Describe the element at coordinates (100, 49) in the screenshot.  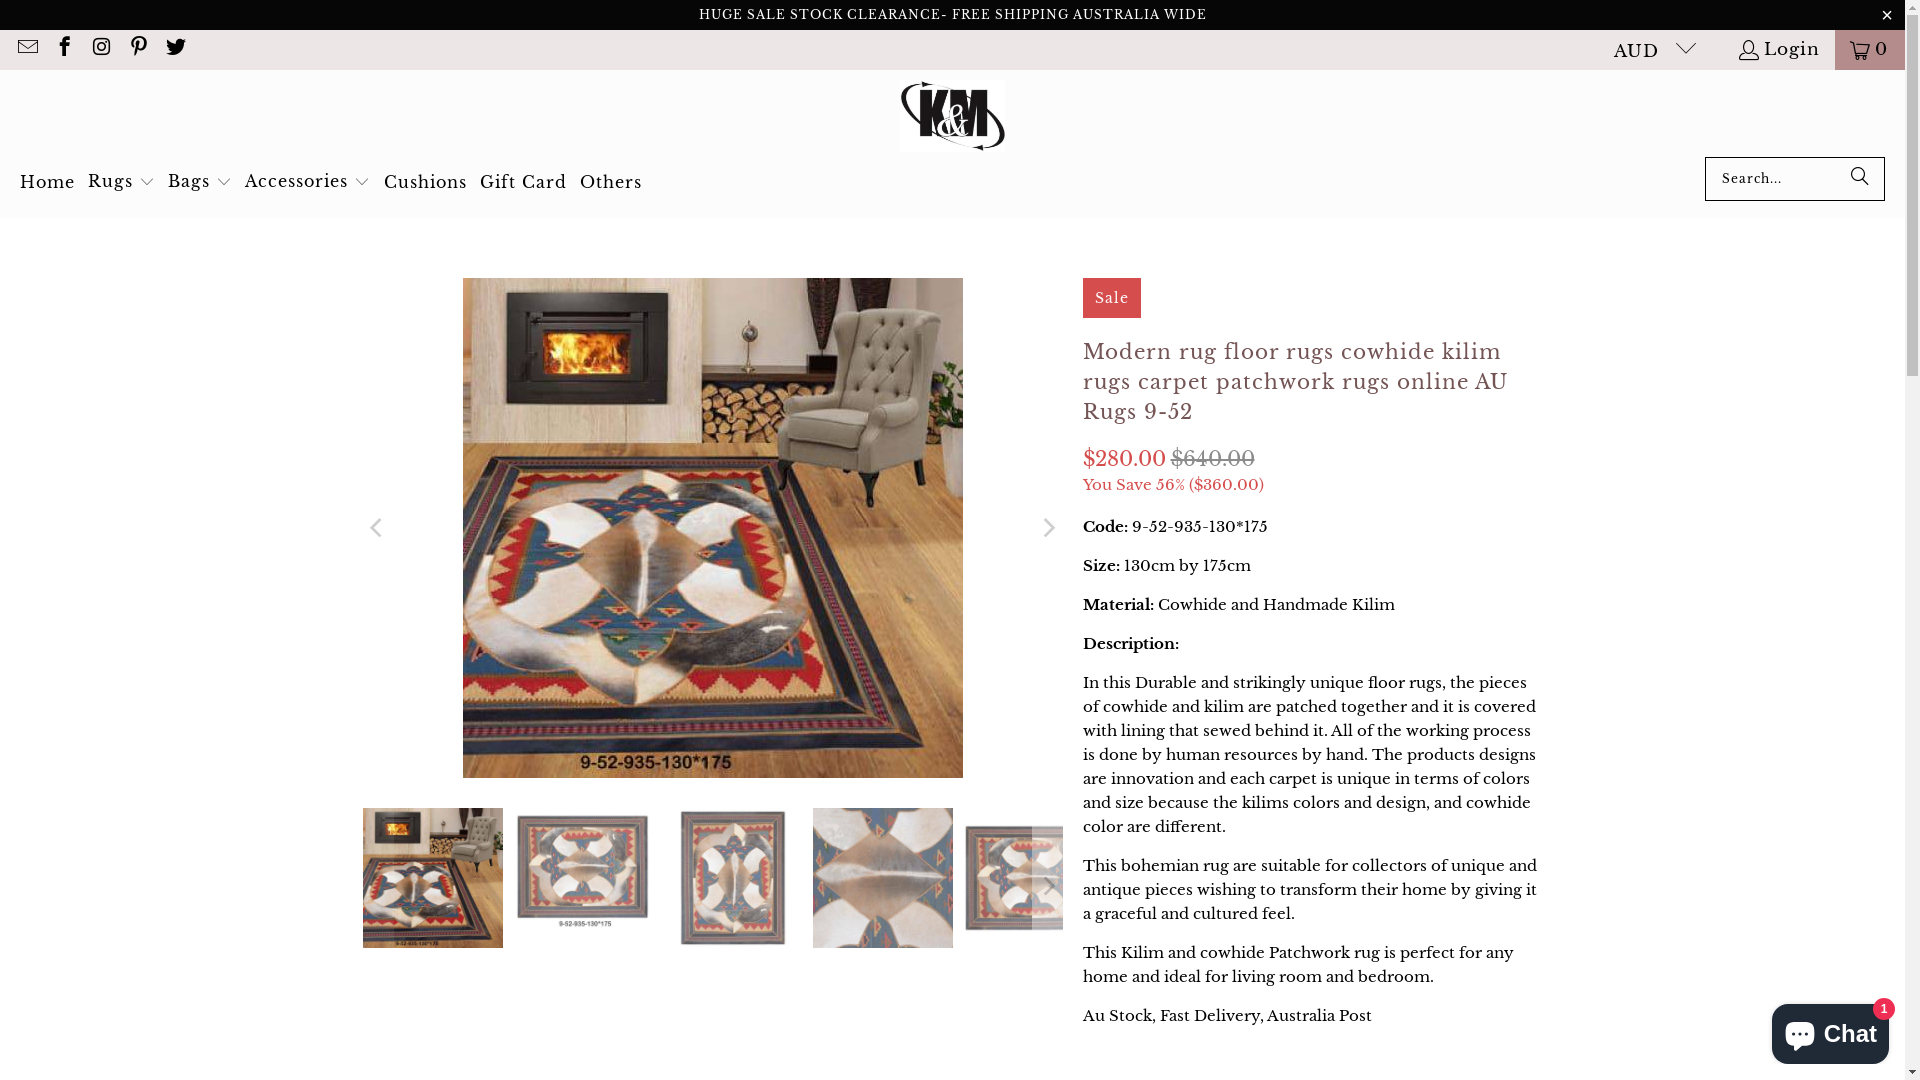
I see `KANDM PARSE LEATHER SHOP on Instagram` at that location.